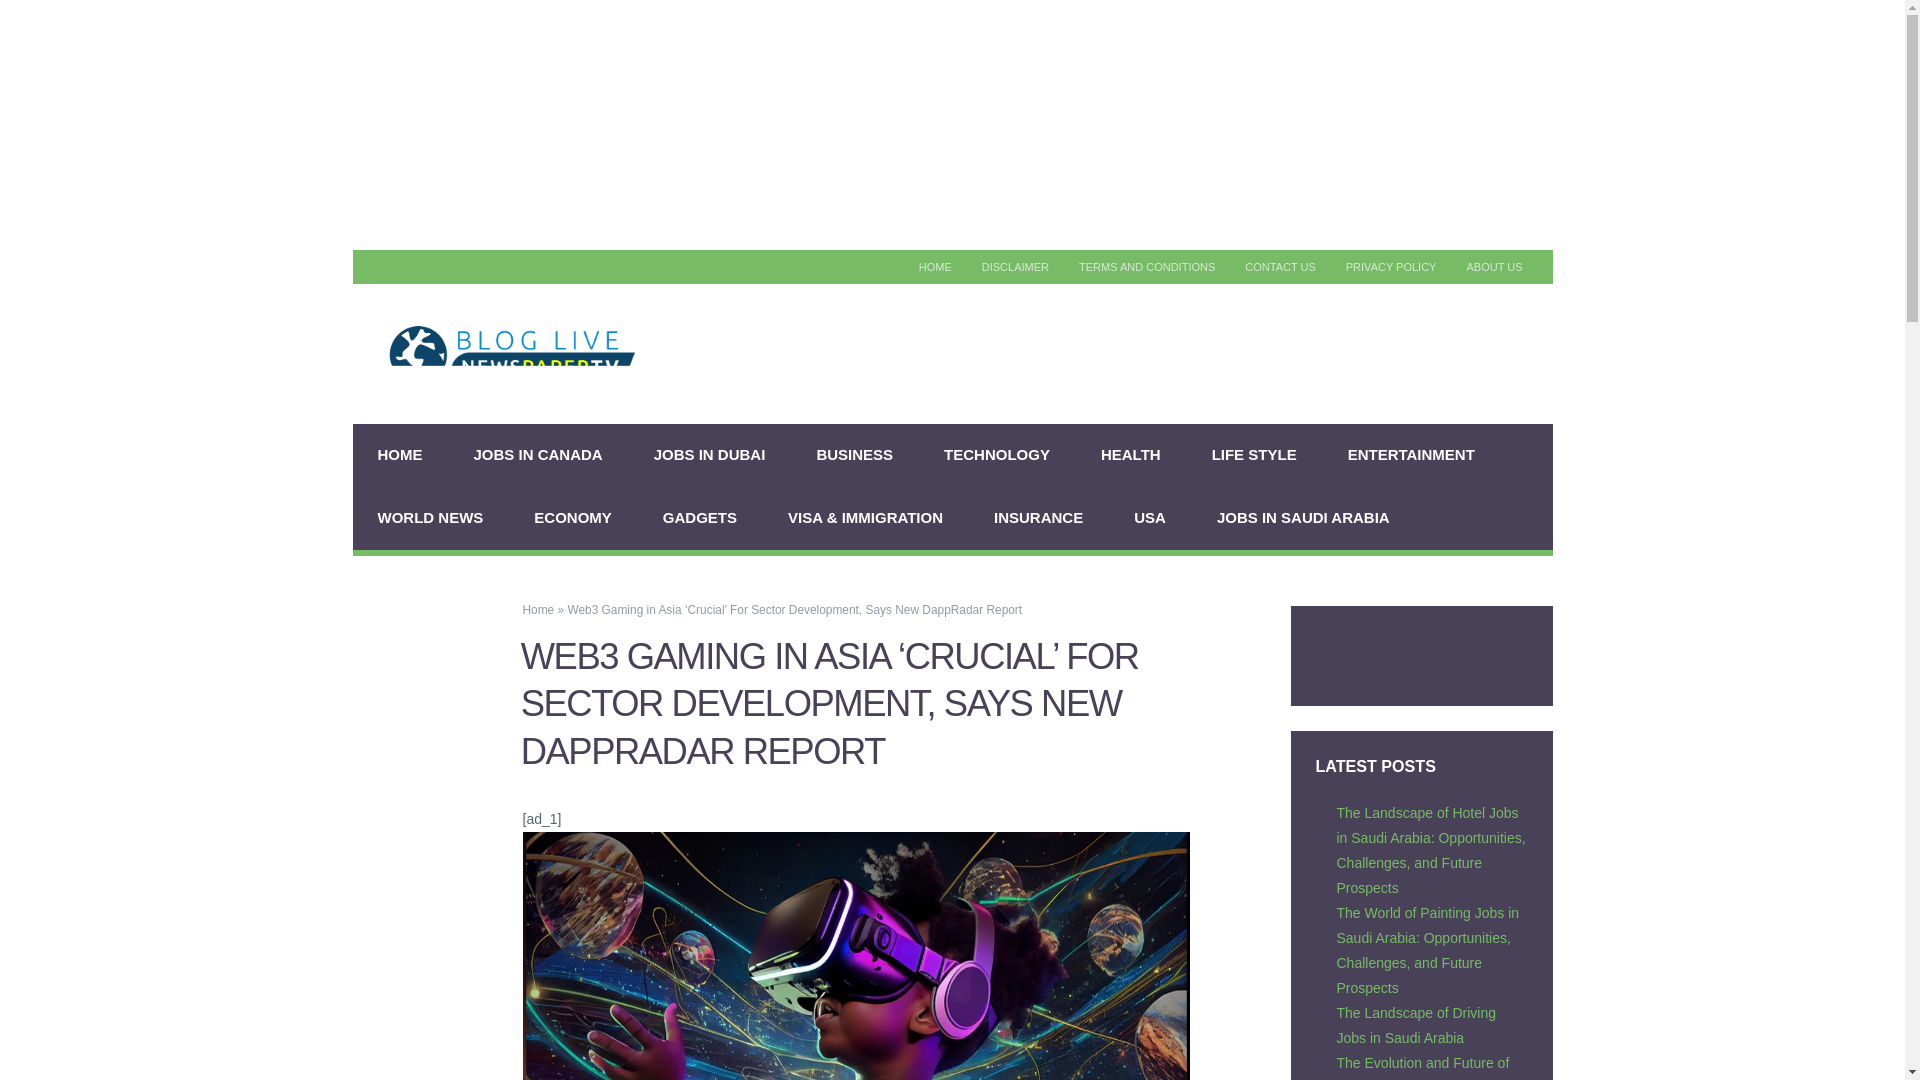 The image size is (1920, 1080). What do you see at coordinates (1146, 266) in the screenshot?
I see `TERMS AND CONDITIONS` at bounding box center [1146, 266].